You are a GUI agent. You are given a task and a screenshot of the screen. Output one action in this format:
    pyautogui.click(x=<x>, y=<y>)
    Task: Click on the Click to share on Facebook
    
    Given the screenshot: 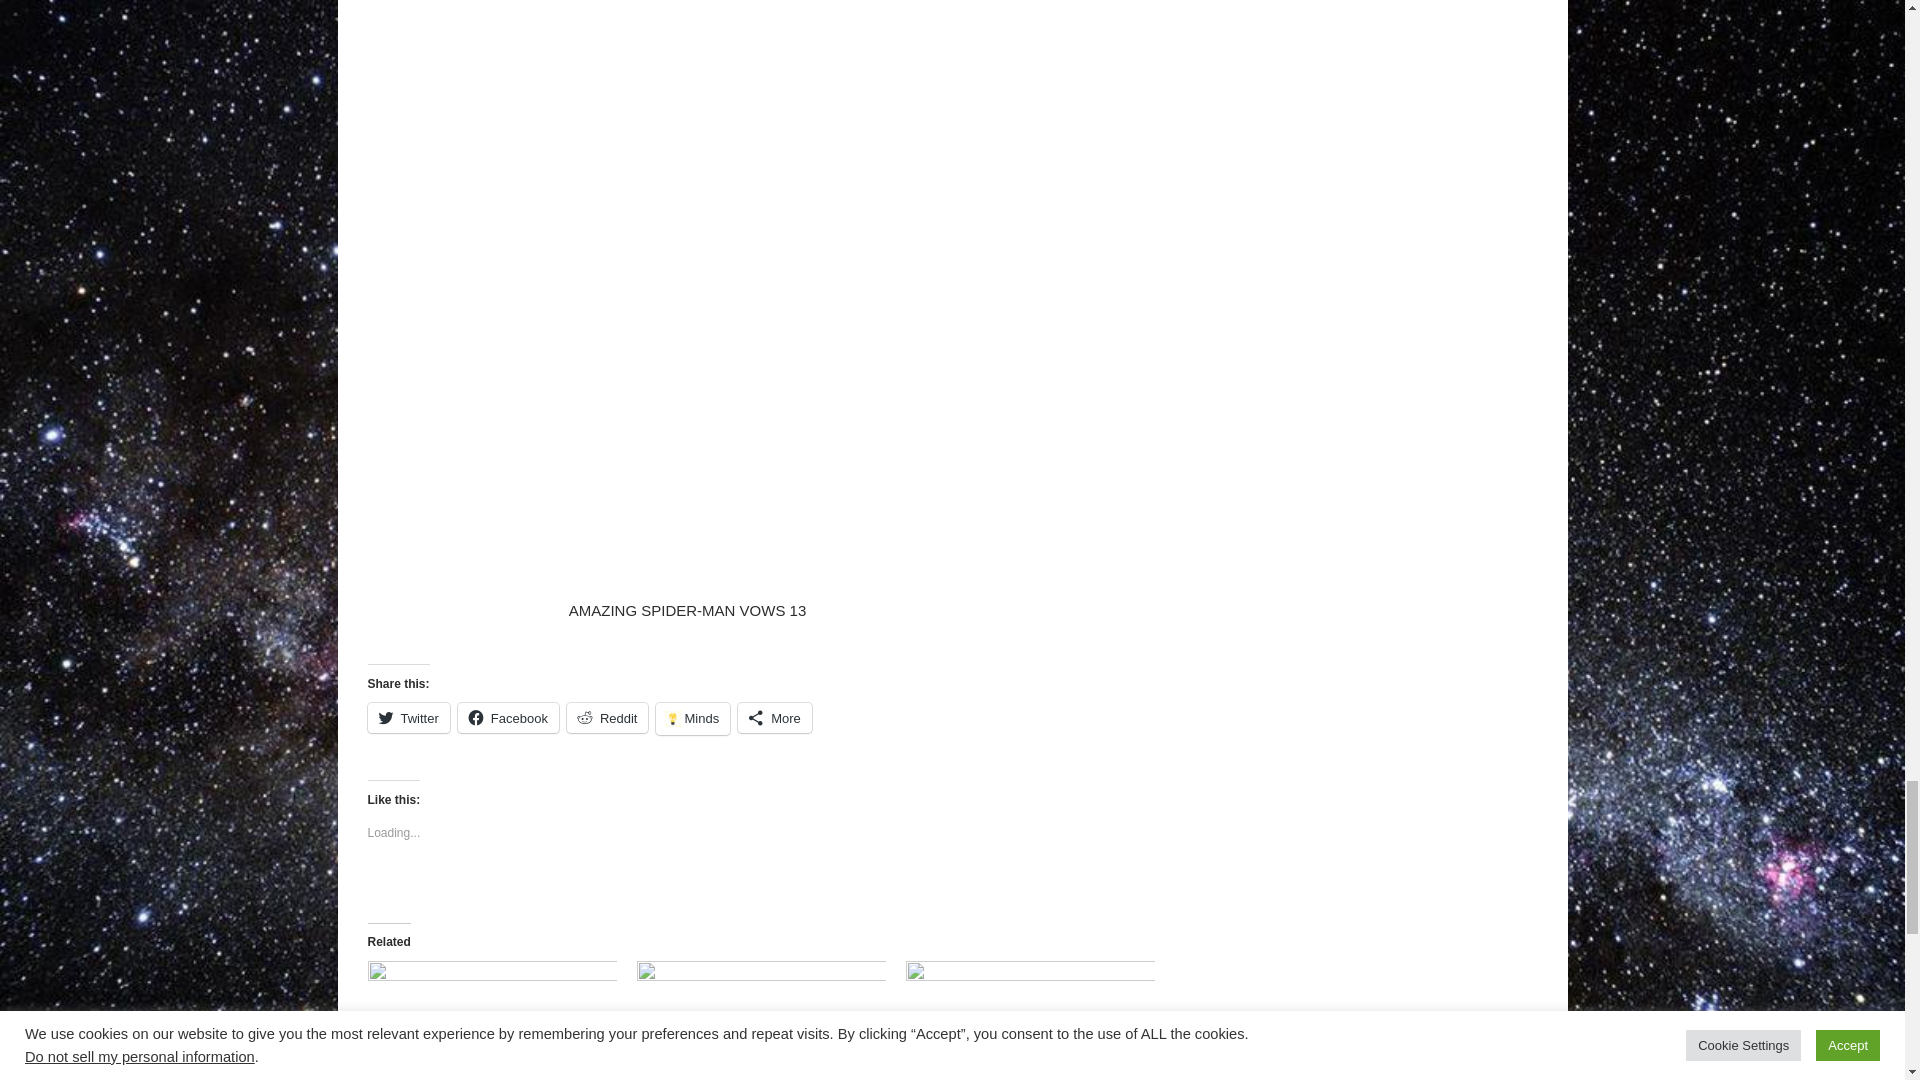 What is the action you would take?
    pyautogui.click(x=508, y=718)
    